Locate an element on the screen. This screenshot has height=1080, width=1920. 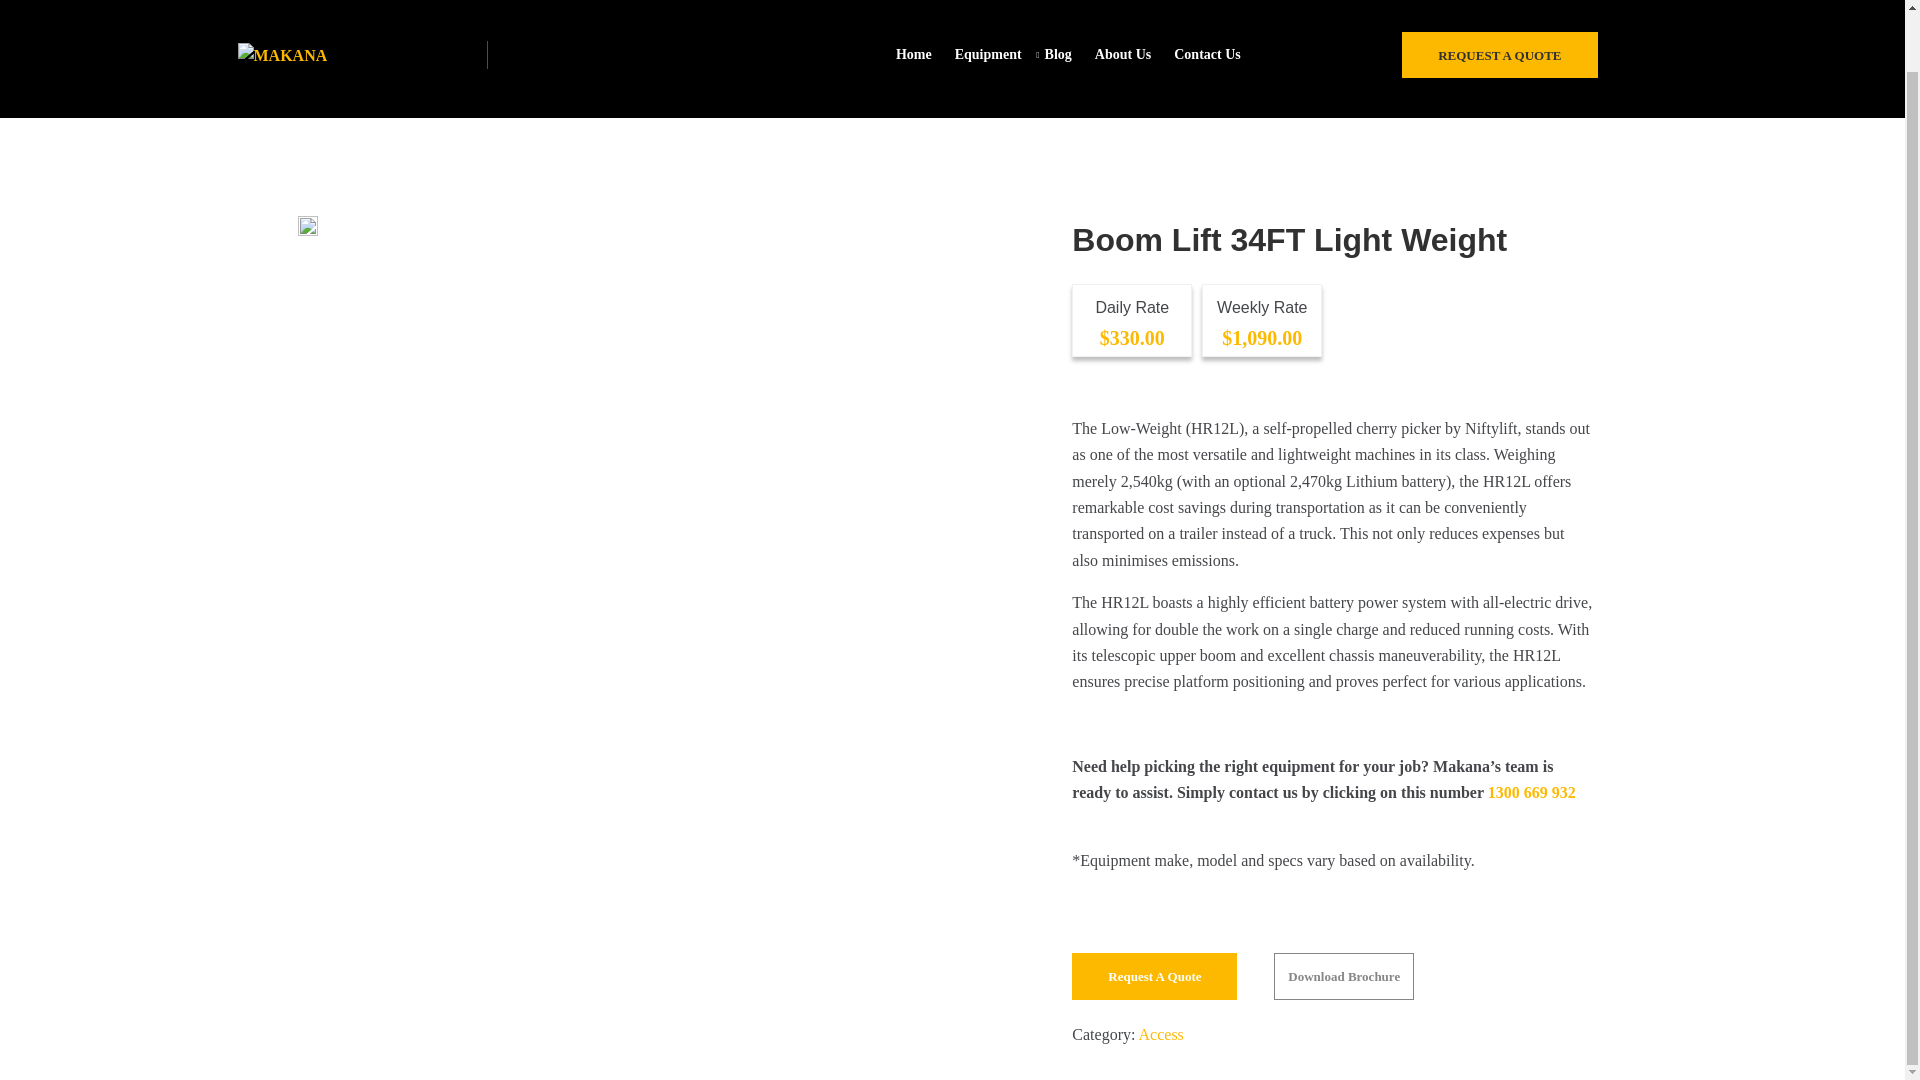
Home is located at coordinates (925, 54).